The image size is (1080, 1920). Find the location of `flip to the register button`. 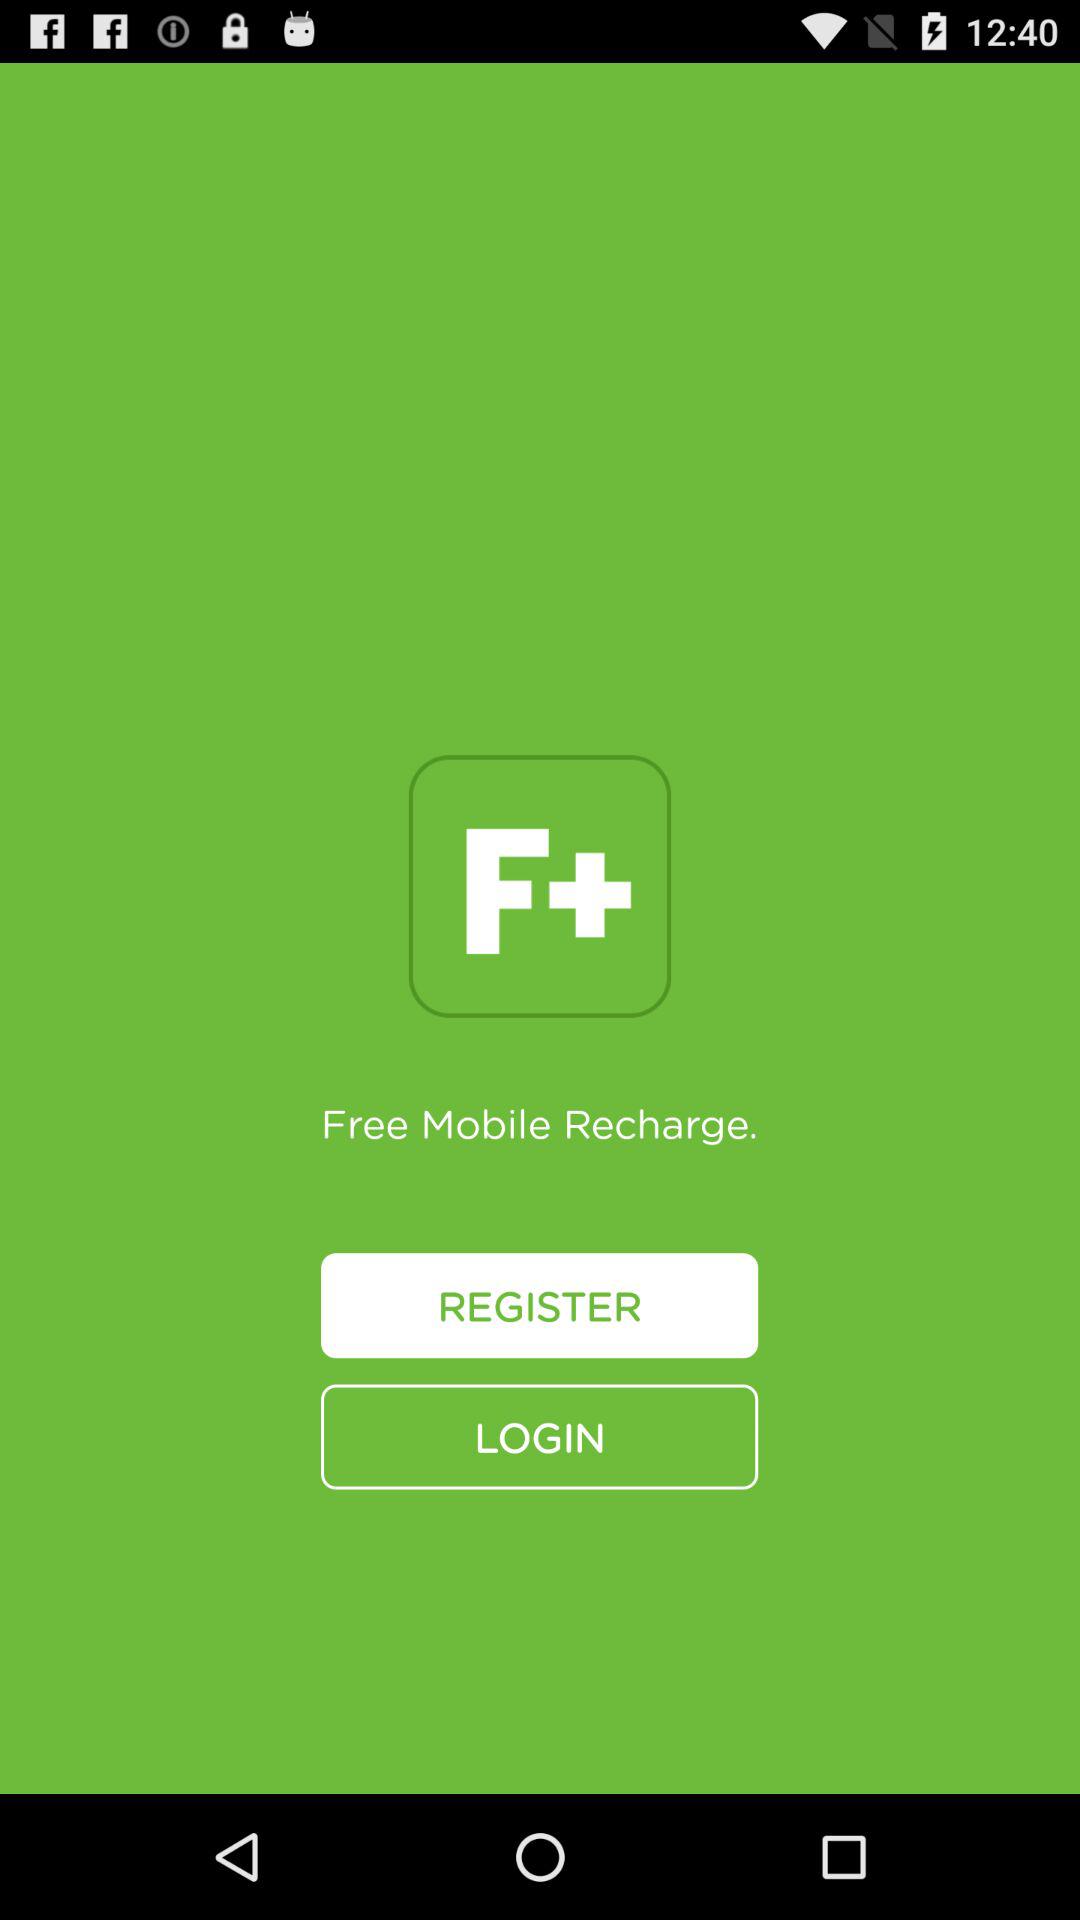

flip to the register button is located at coordinates (540, 1306).